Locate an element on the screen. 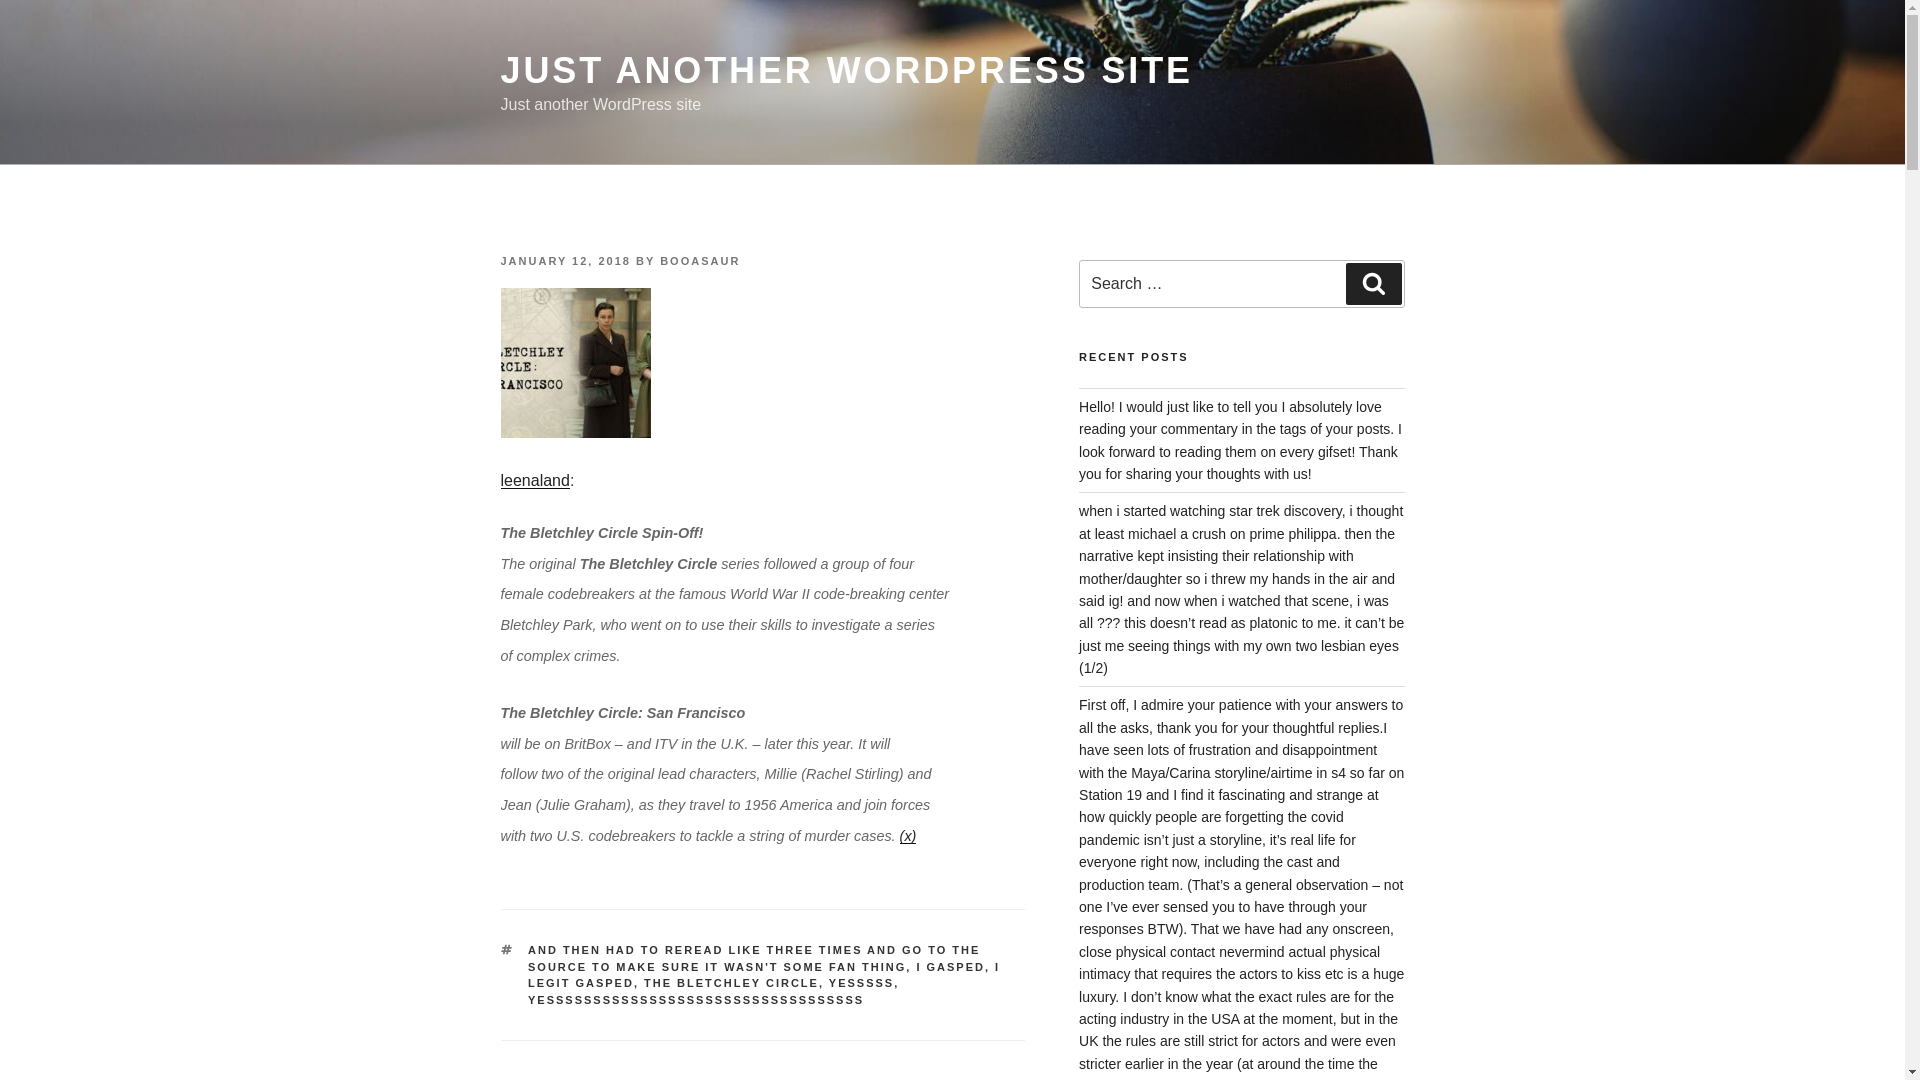  BOOASAUR is located at coordinates (700, 260).